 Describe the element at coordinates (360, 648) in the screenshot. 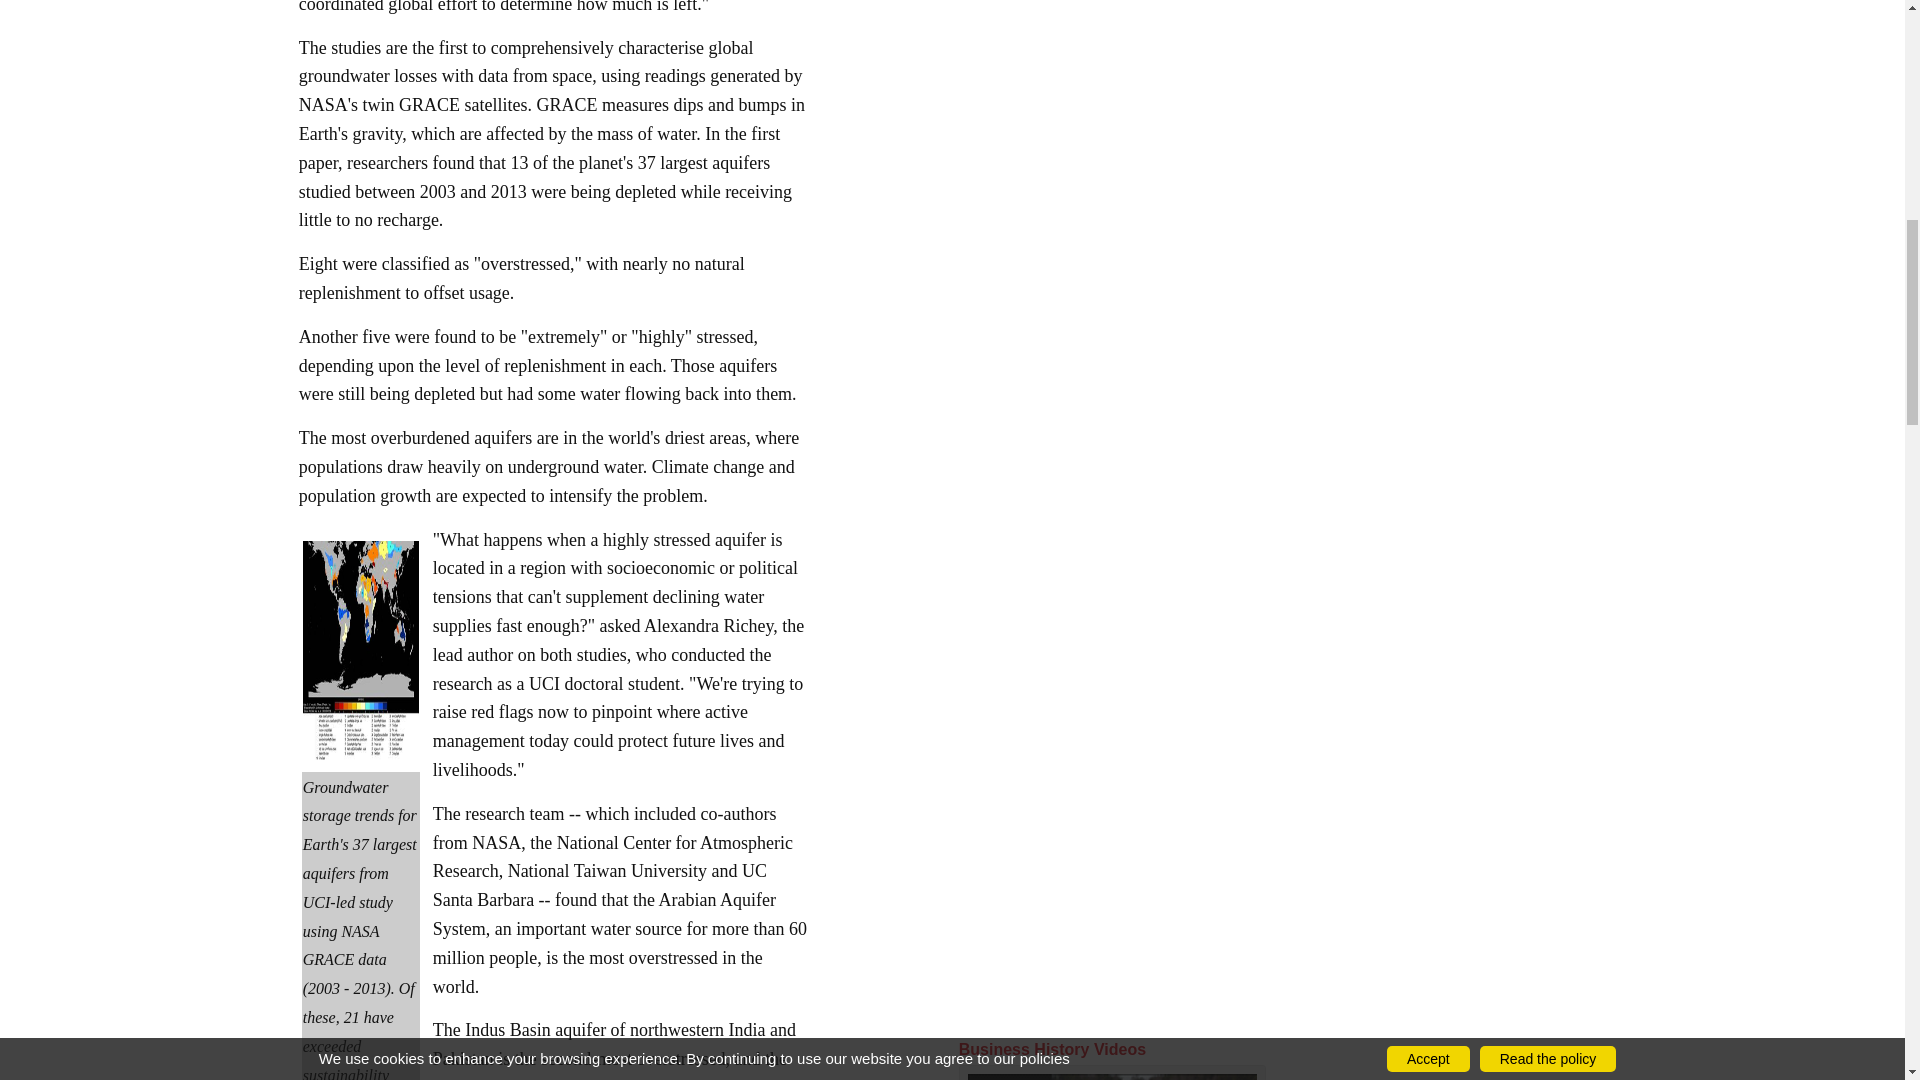

I see `Click to zoom` at that location.